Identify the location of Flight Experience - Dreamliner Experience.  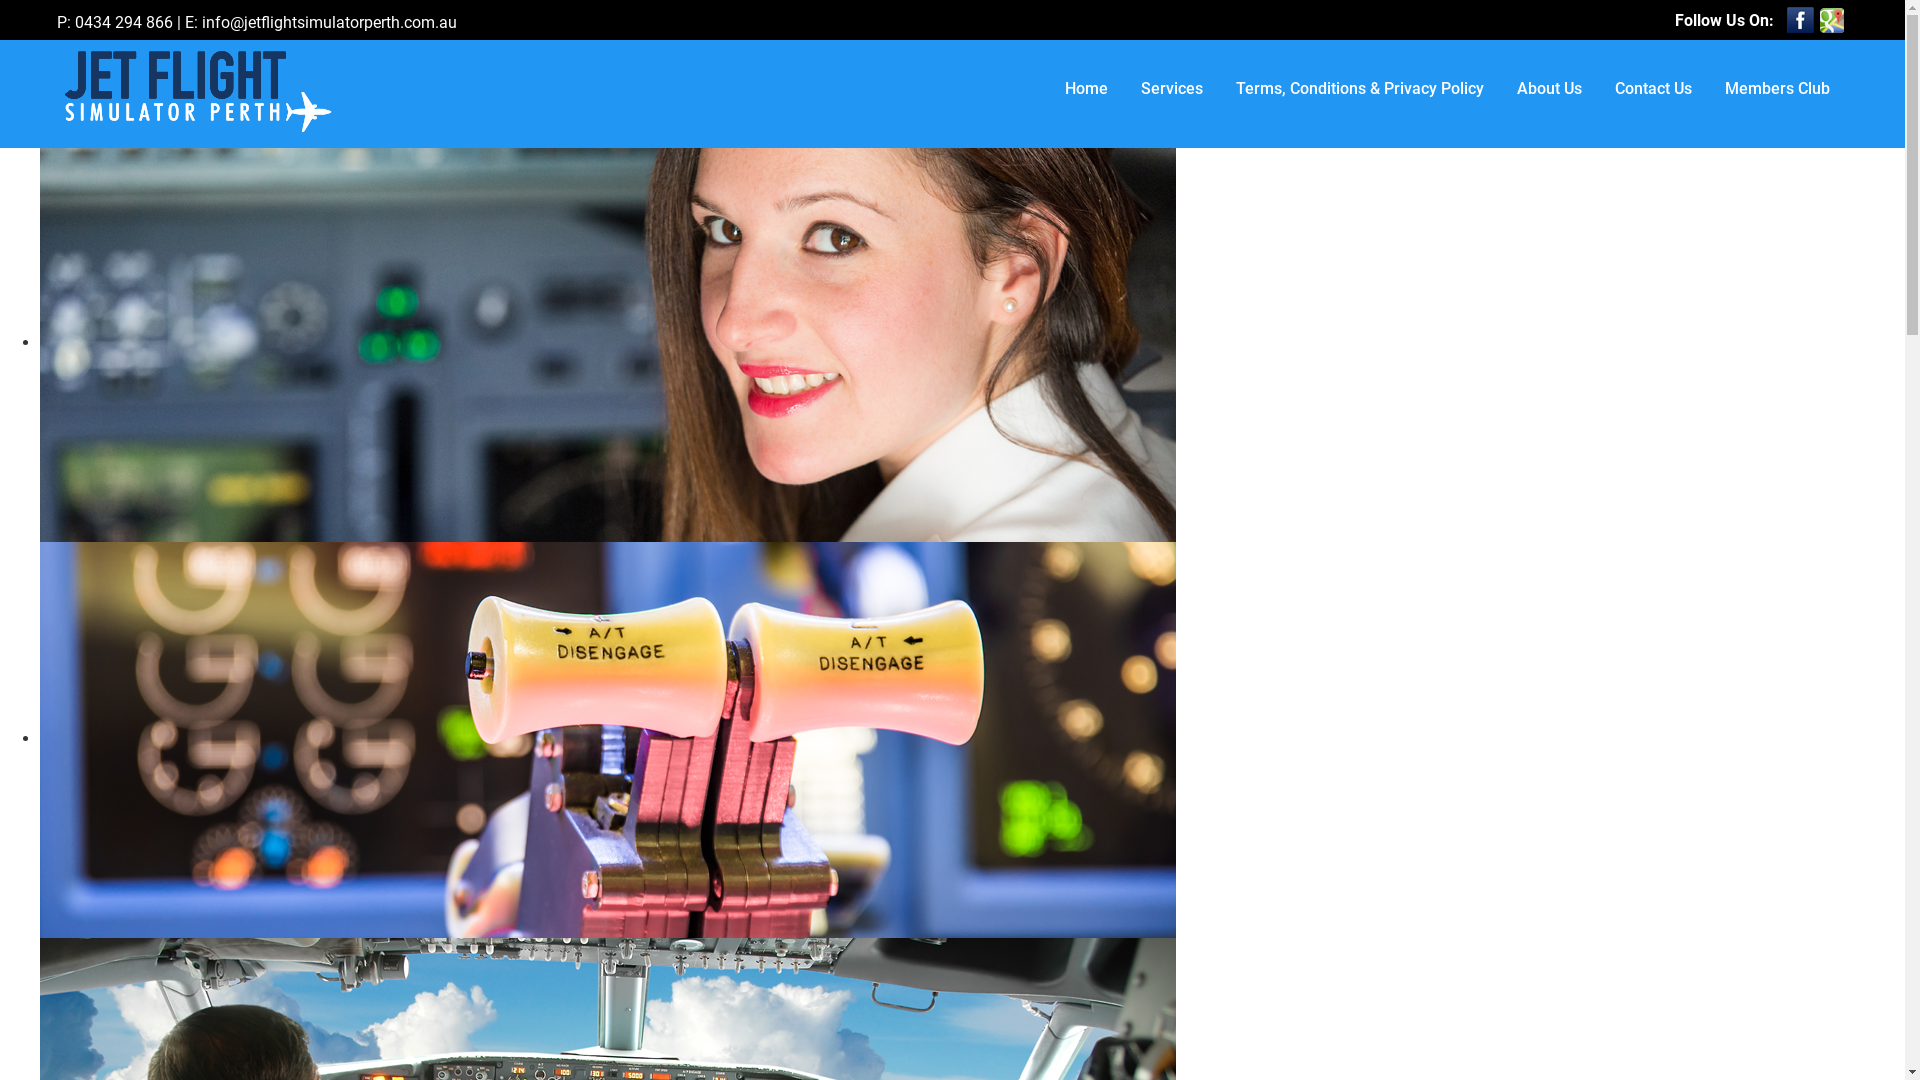
(196, 94).